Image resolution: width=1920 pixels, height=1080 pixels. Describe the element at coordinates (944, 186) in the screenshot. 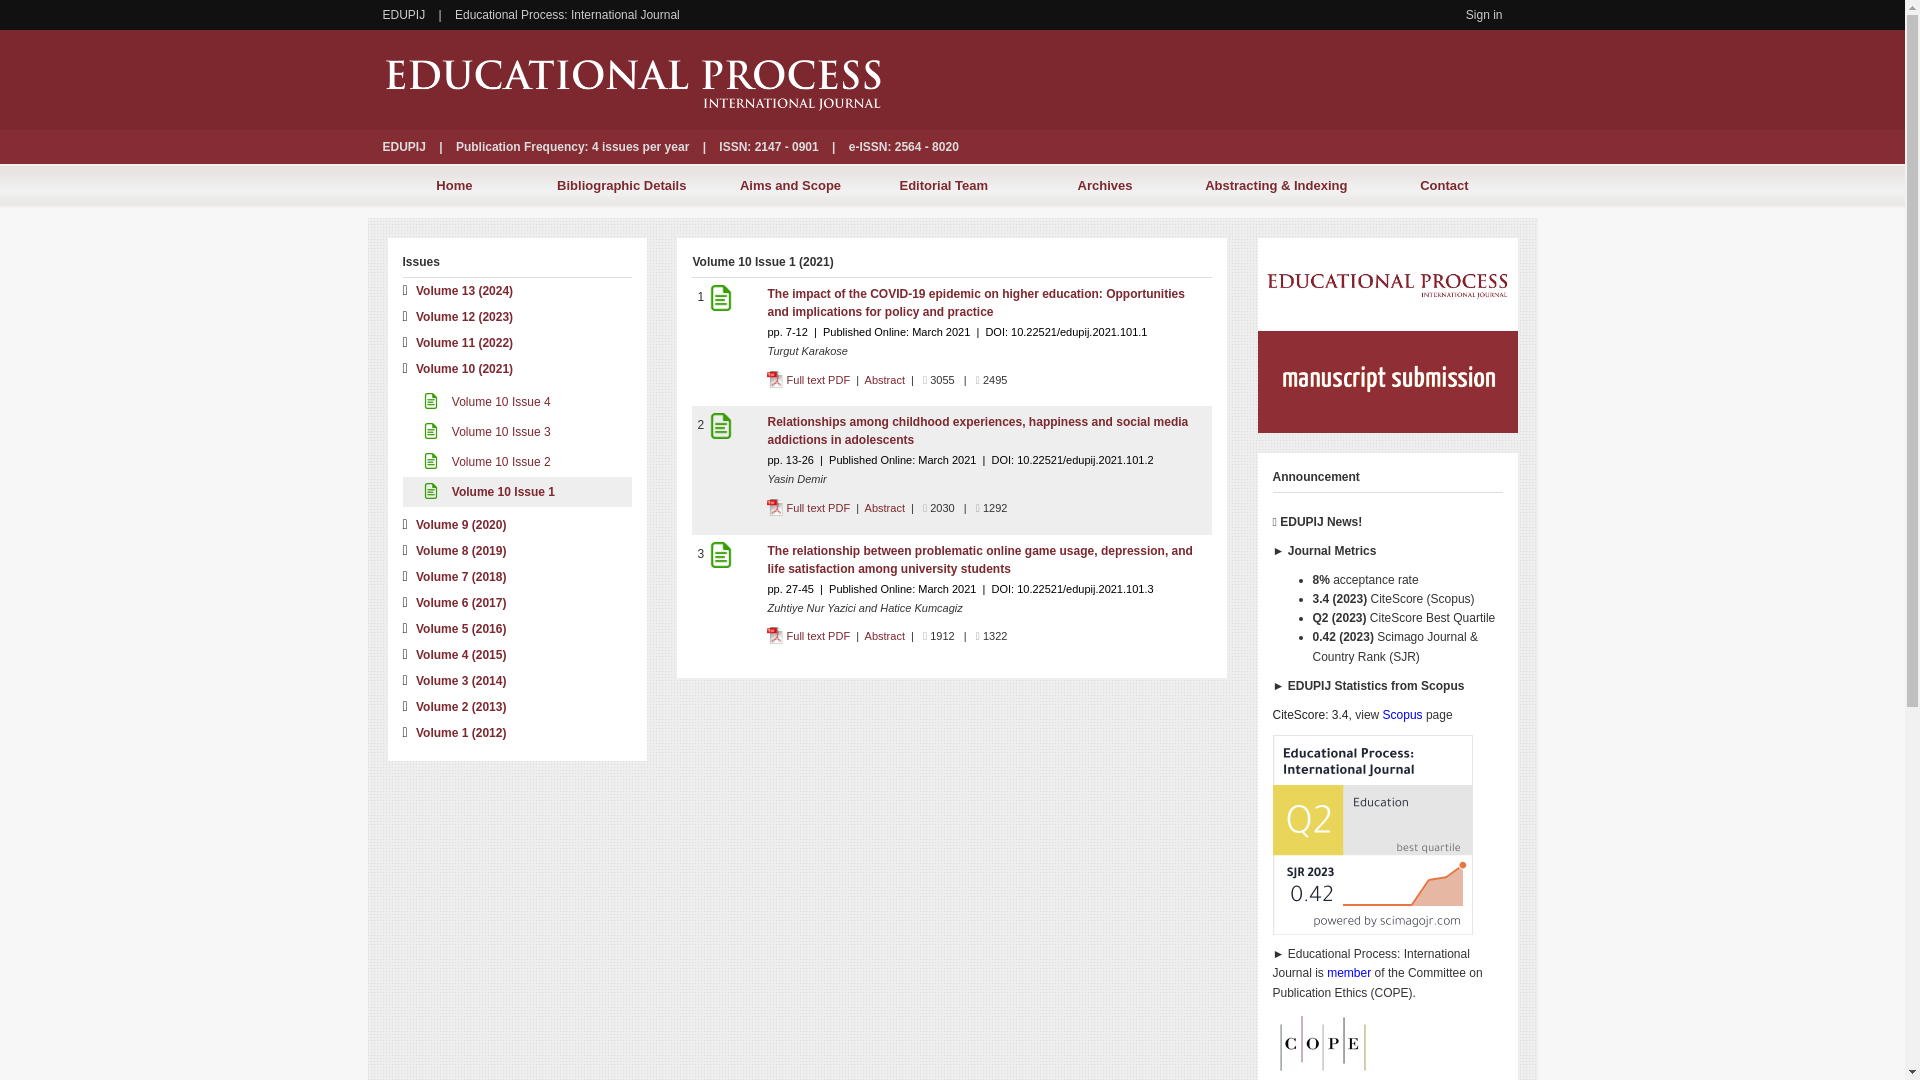

I see `Editorial Team` at that location.